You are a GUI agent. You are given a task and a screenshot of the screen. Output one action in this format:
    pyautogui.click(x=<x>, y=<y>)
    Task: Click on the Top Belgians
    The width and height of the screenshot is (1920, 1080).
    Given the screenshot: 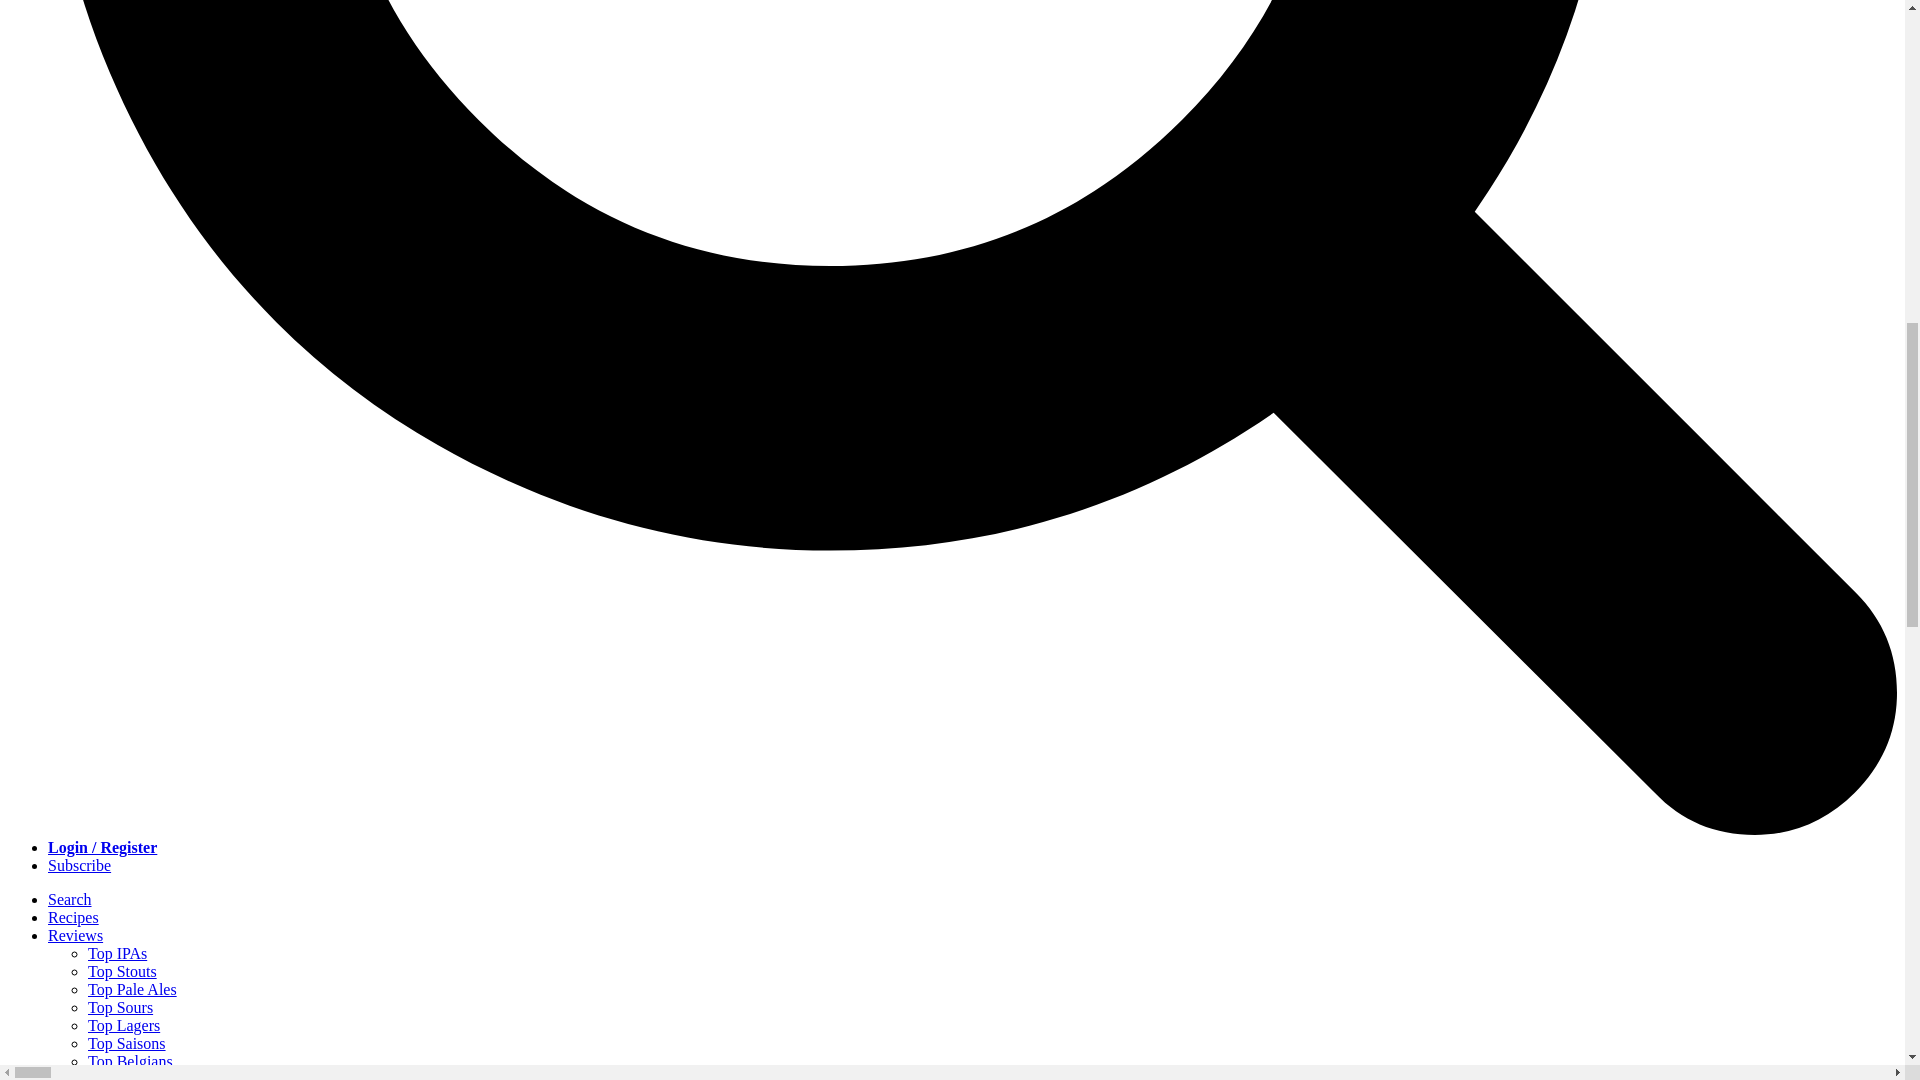 What is the action you would take?
    pyautogui.click(x=130, y=1062)
    